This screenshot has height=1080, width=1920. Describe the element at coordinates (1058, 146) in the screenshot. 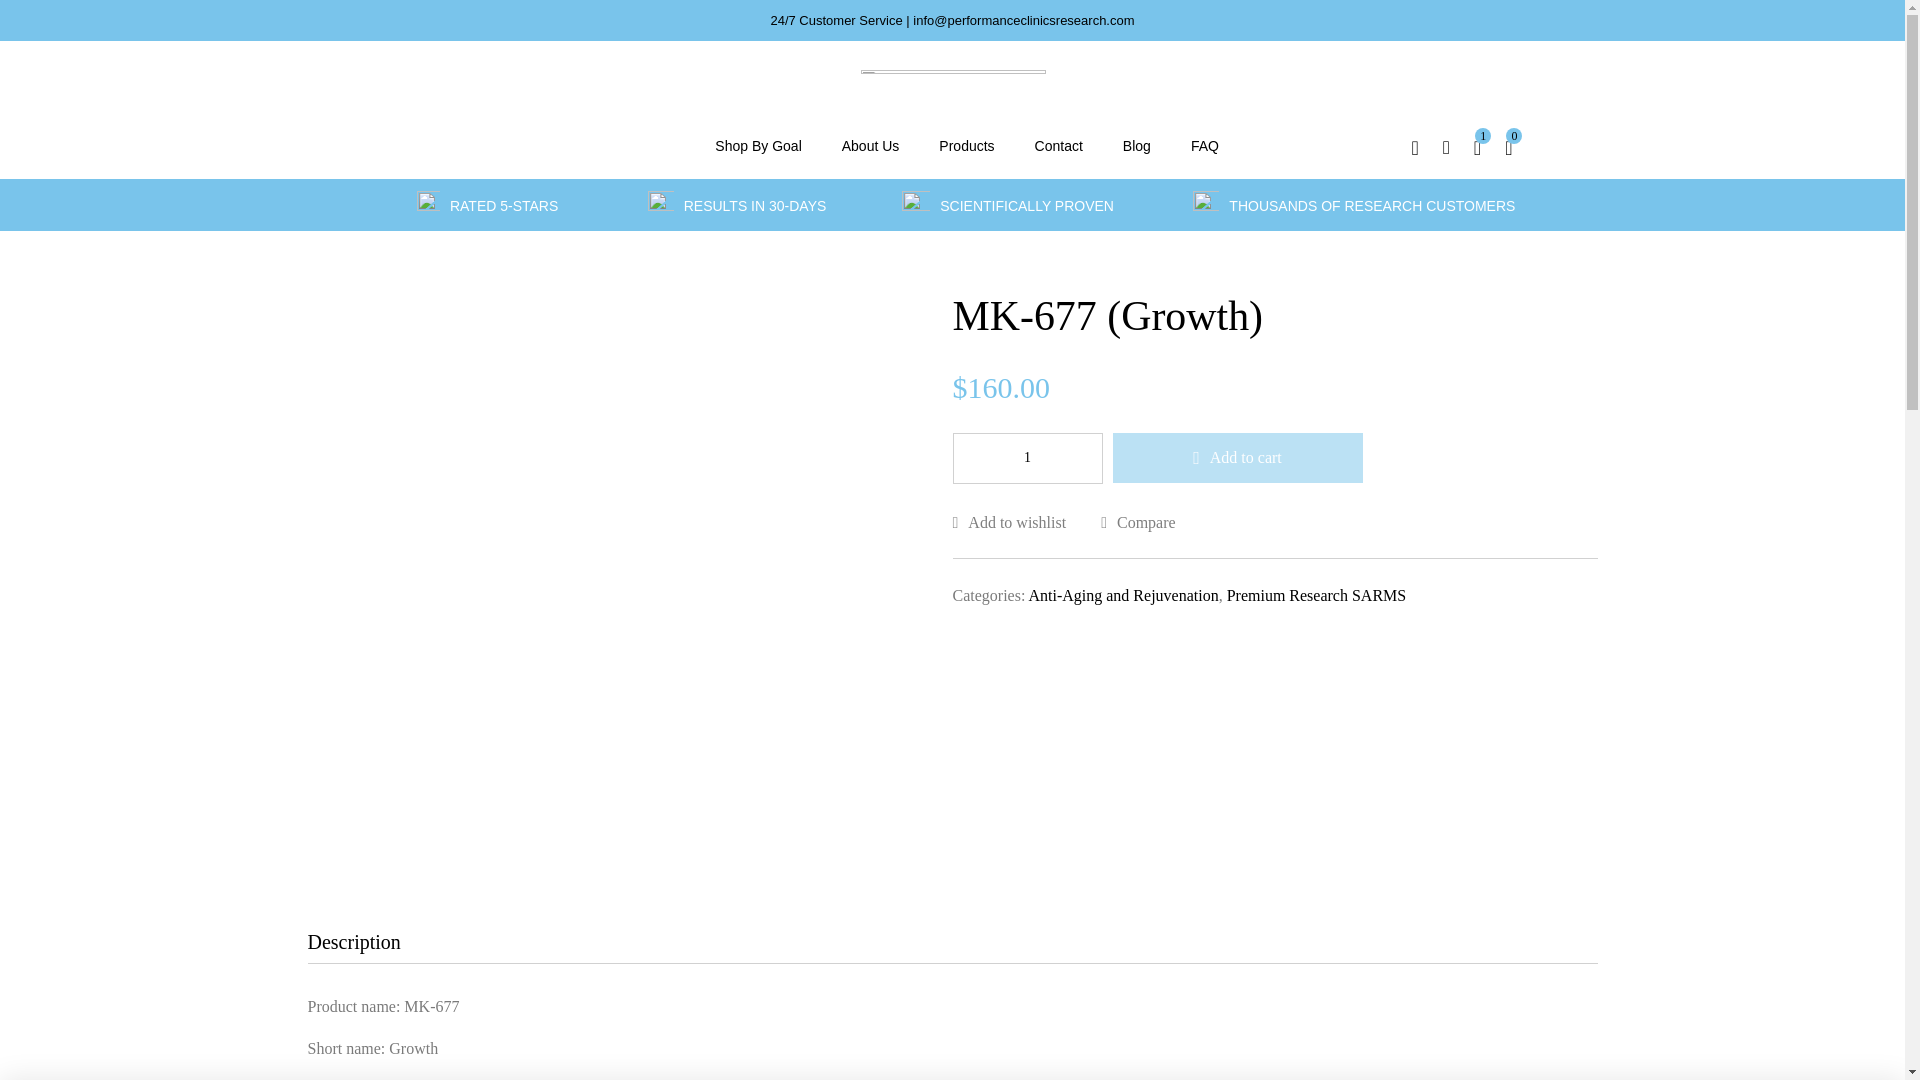

I see `Contact` at that location.